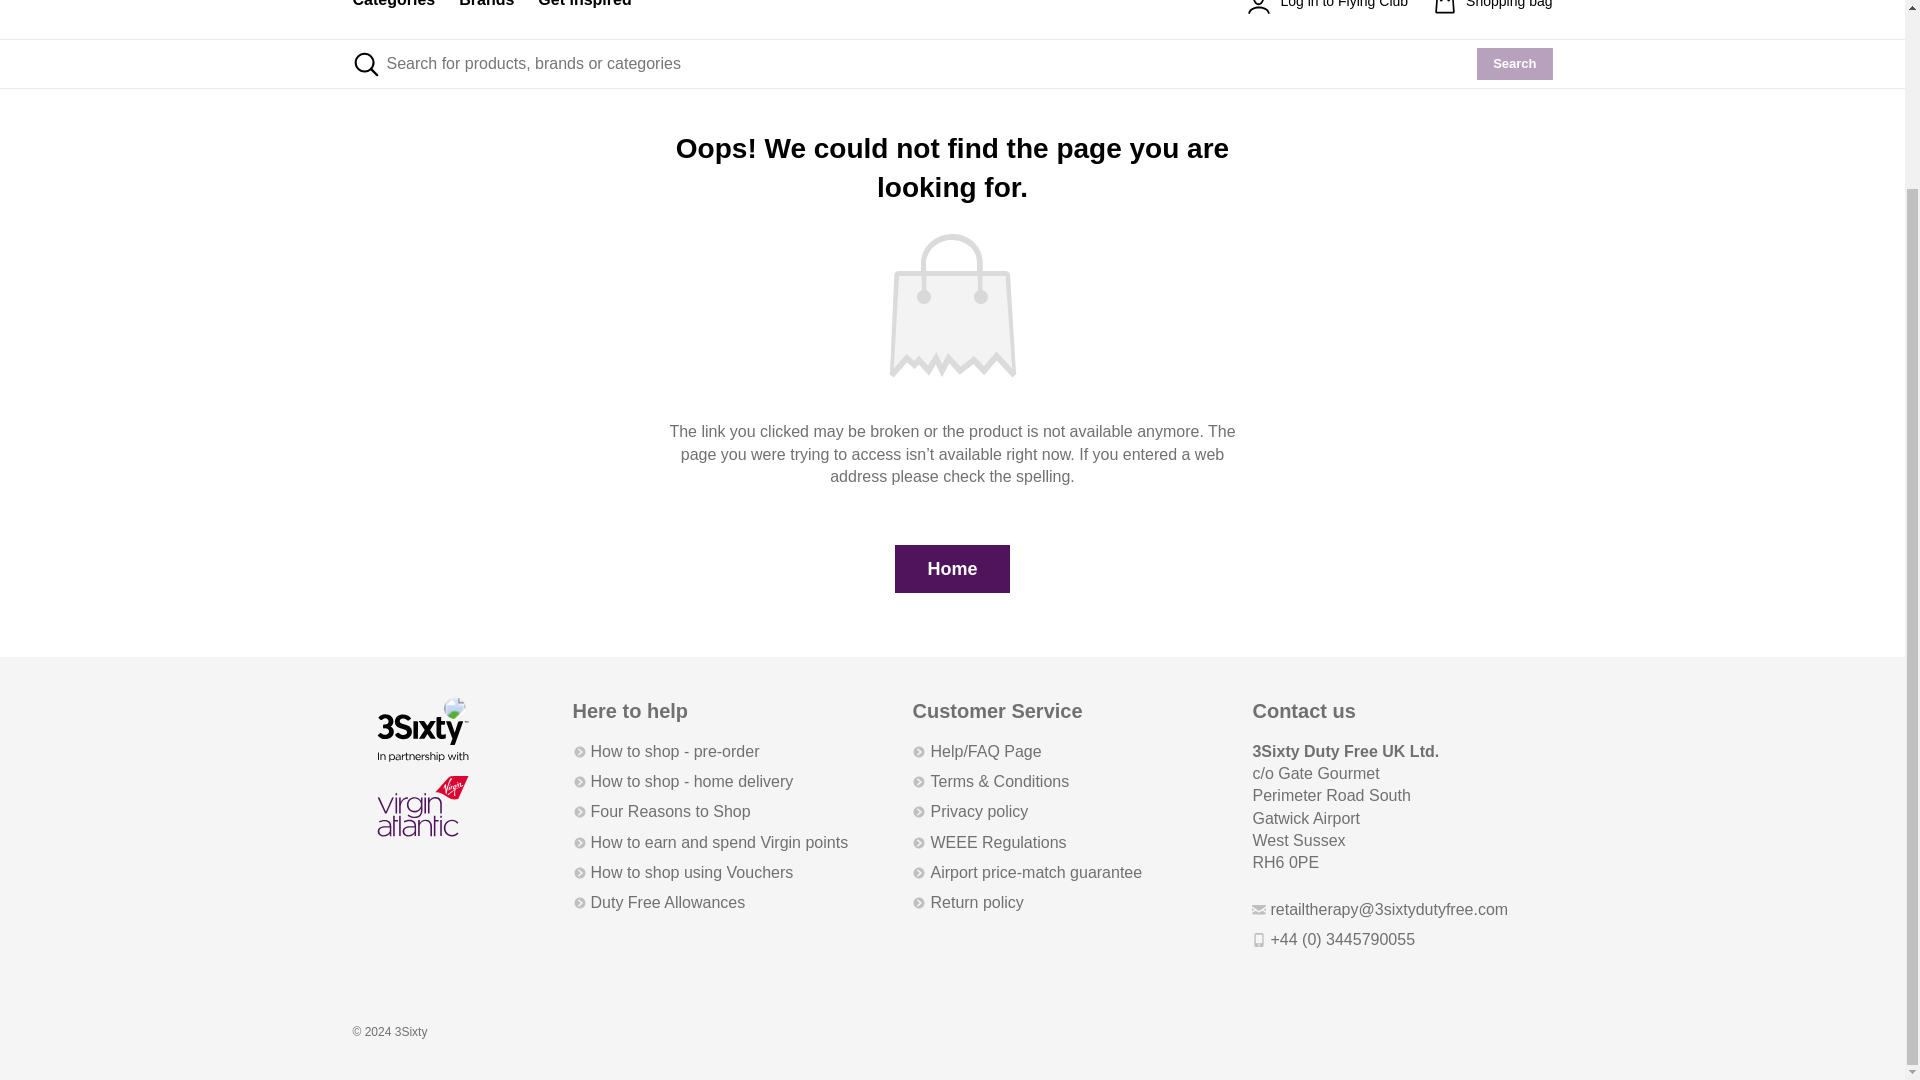 The height and width of the screenshot is (1080, 1920). Describe the element at coordinates (486, 19) in the screenshot. I see `Brands` at that location.